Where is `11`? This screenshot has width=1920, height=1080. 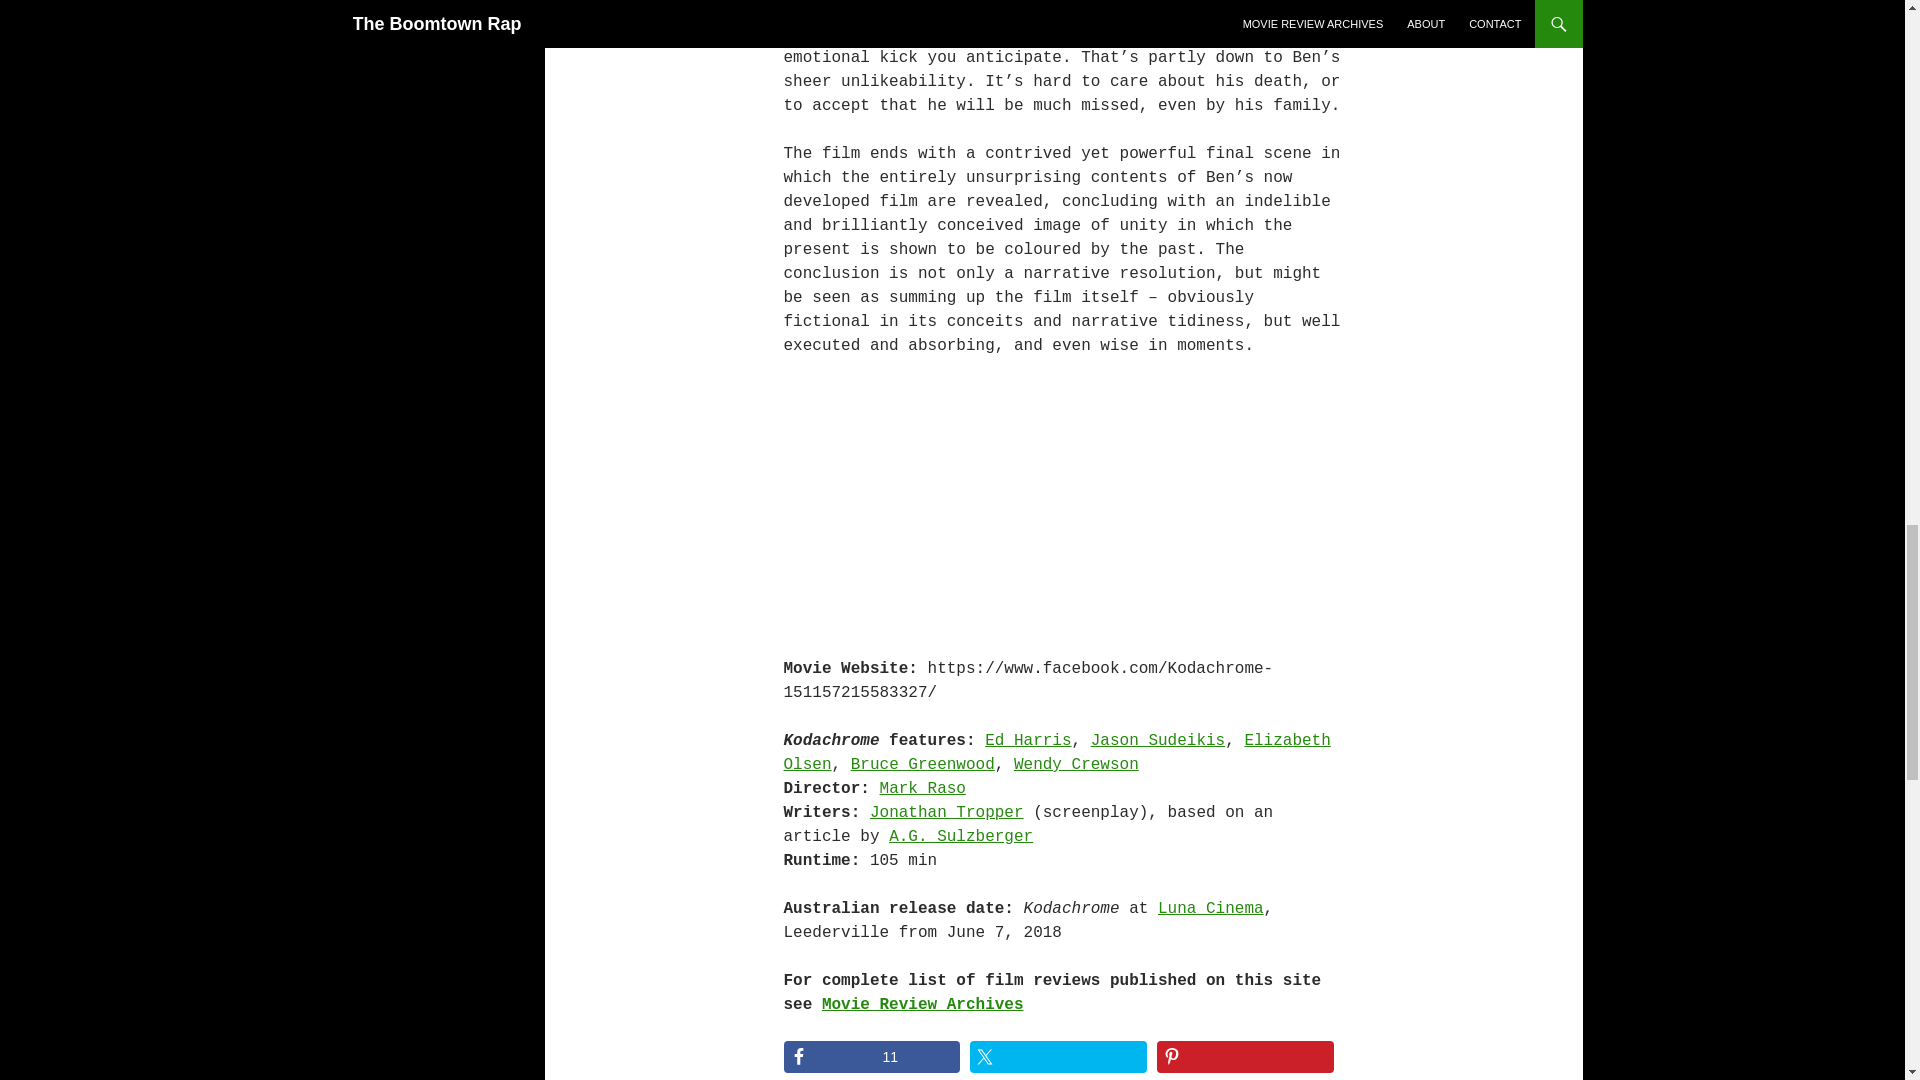
11 is located at coordinates (872, 1057).